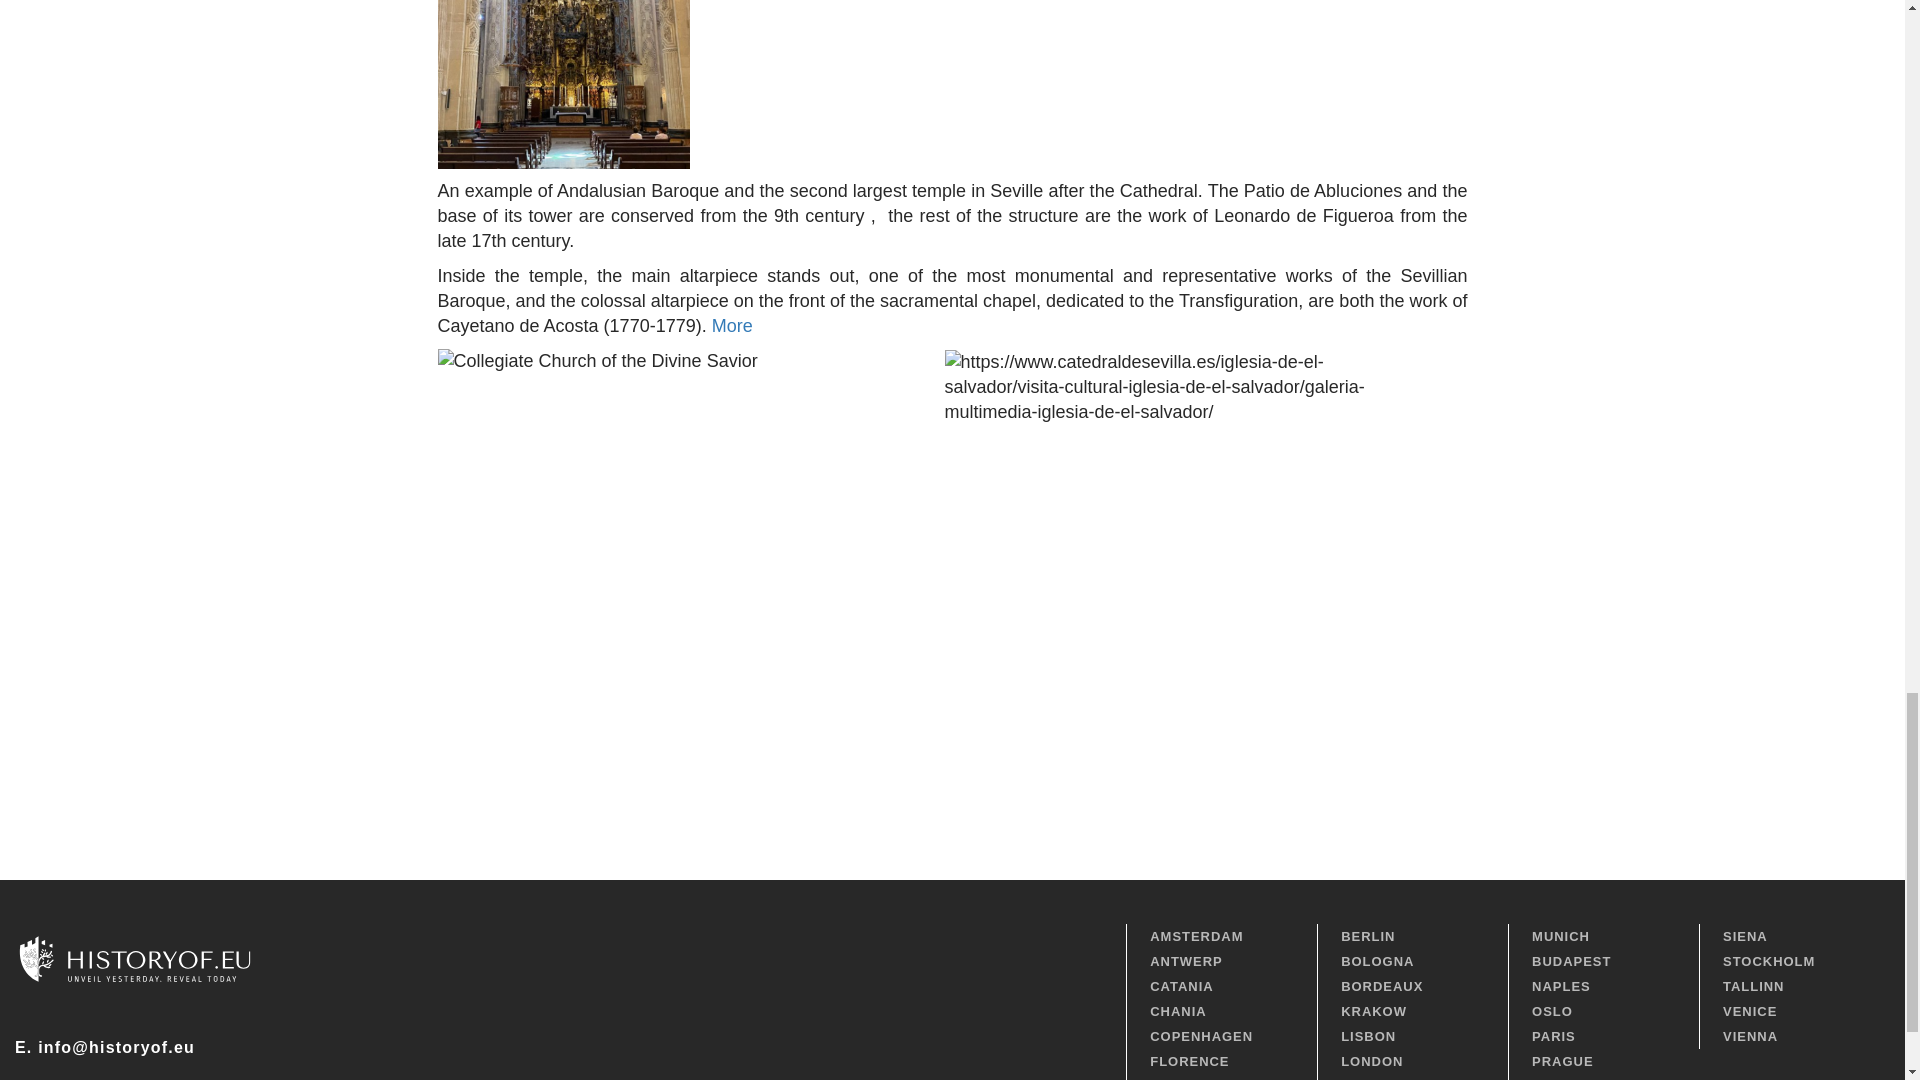 The width and height of the screenshot is (1920, 1080). Describe the element at coordinates (1221, 986) in the screenshot. I see `CATANIA` at that location.